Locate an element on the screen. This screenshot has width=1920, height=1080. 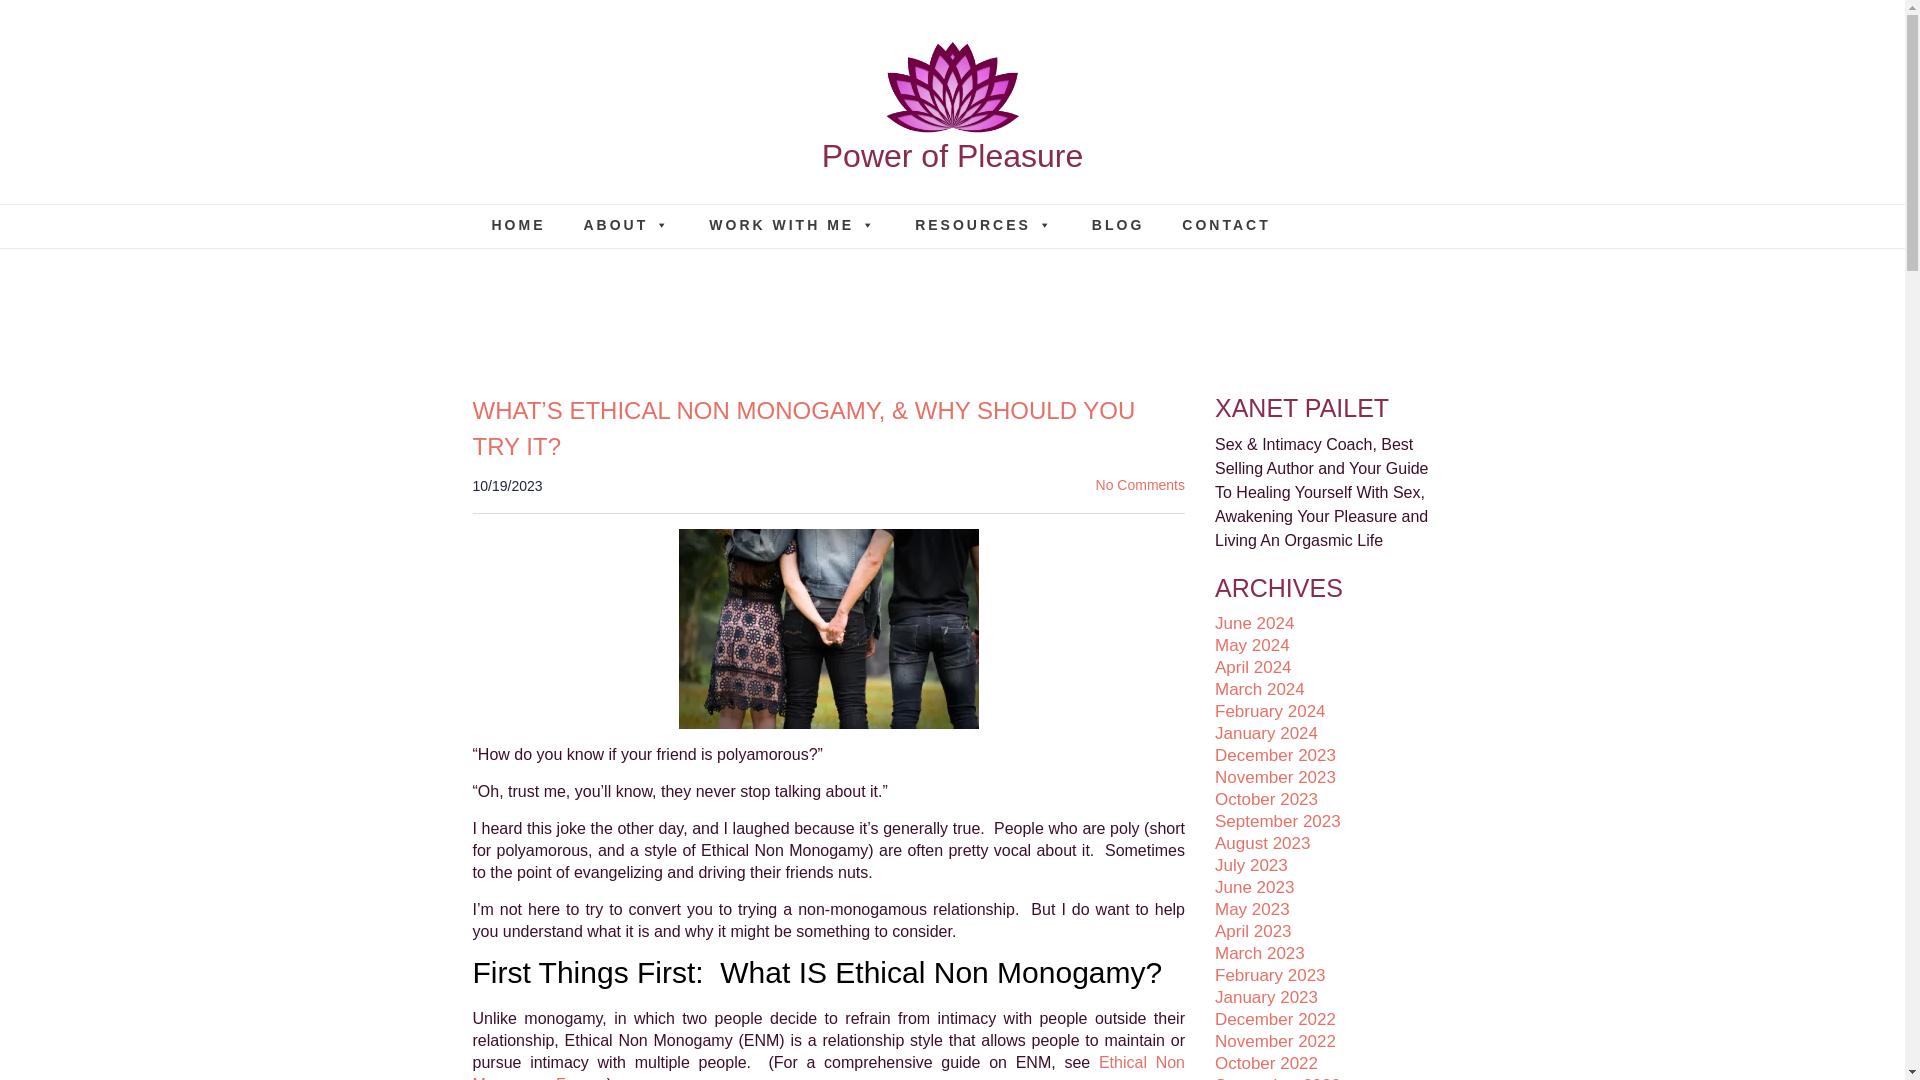
CONTACT is located at coordinates (1226, 225).